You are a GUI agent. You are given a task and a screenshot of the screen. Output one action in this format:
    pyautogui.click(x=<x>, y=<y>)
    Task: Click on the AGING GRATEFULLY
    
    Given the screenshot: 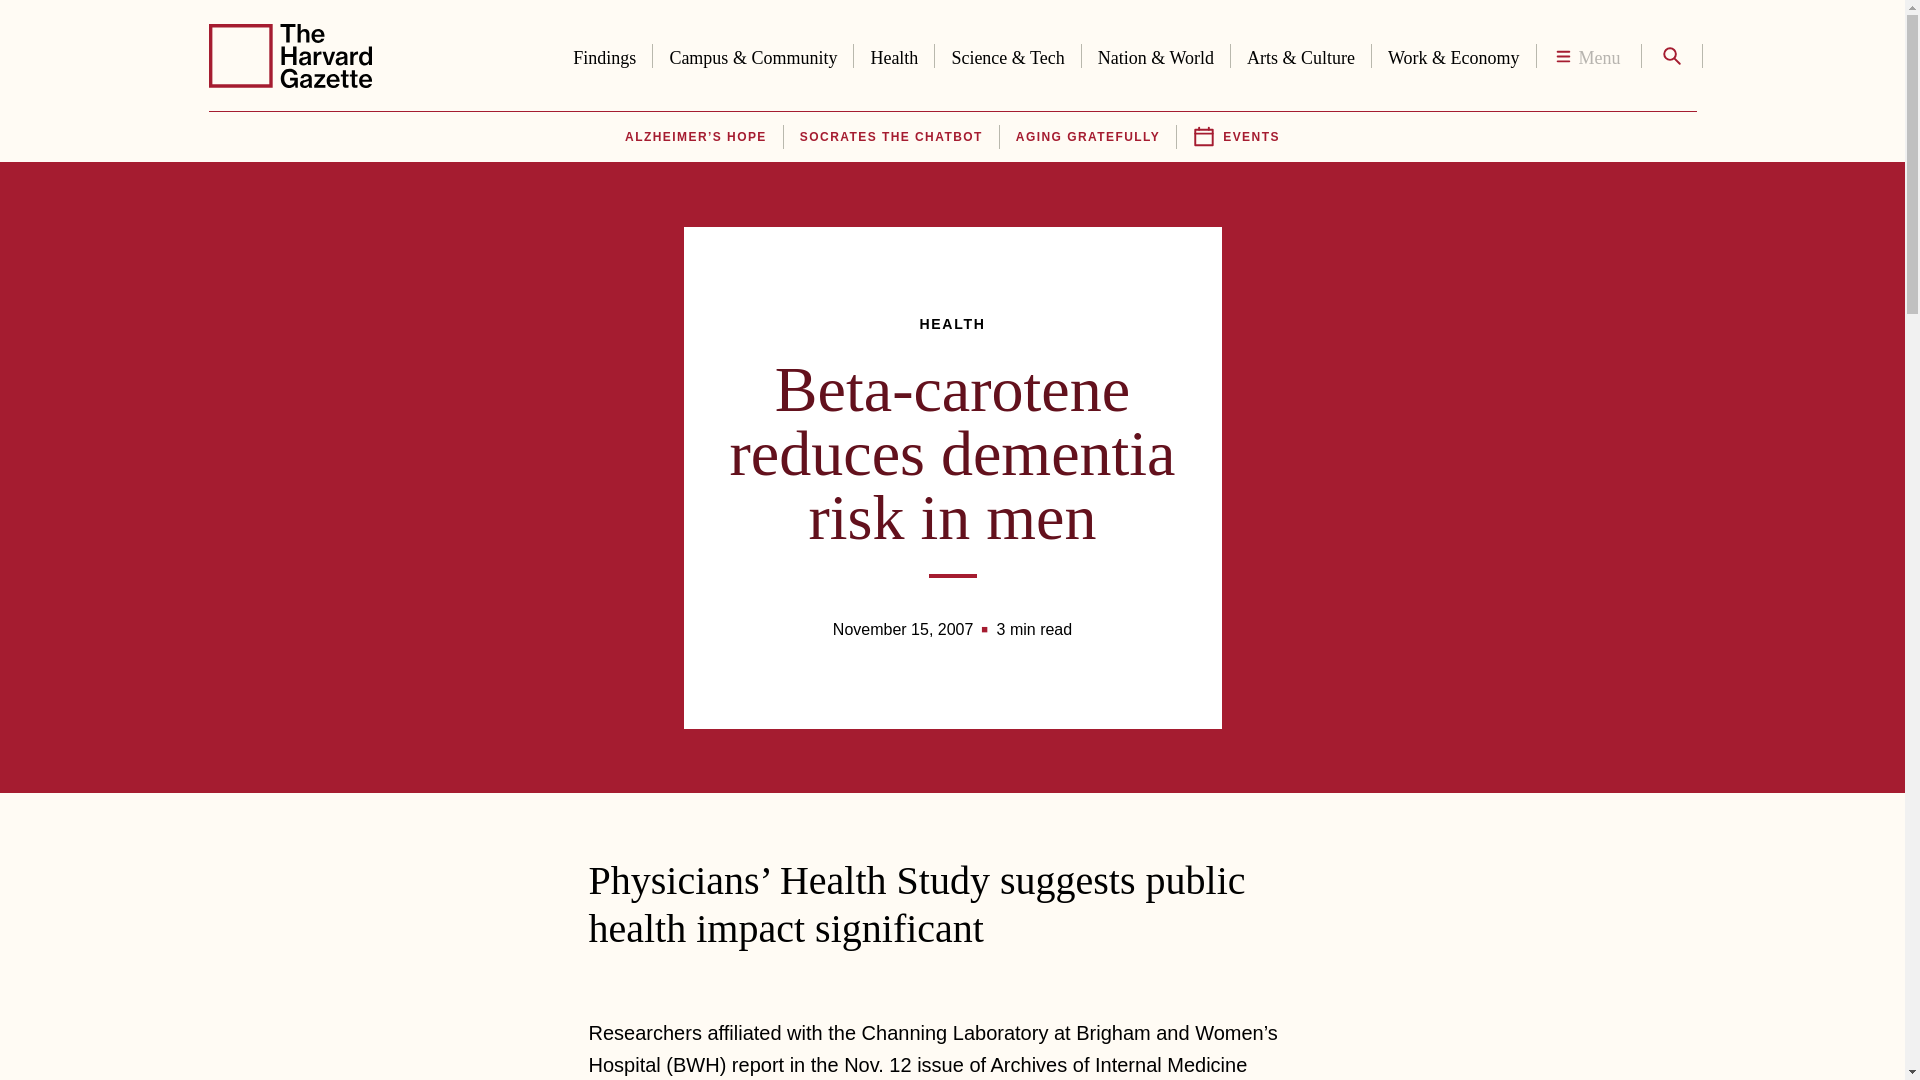 What is the action you would take?
    pyautogui.click(x=1087, y=137)
    